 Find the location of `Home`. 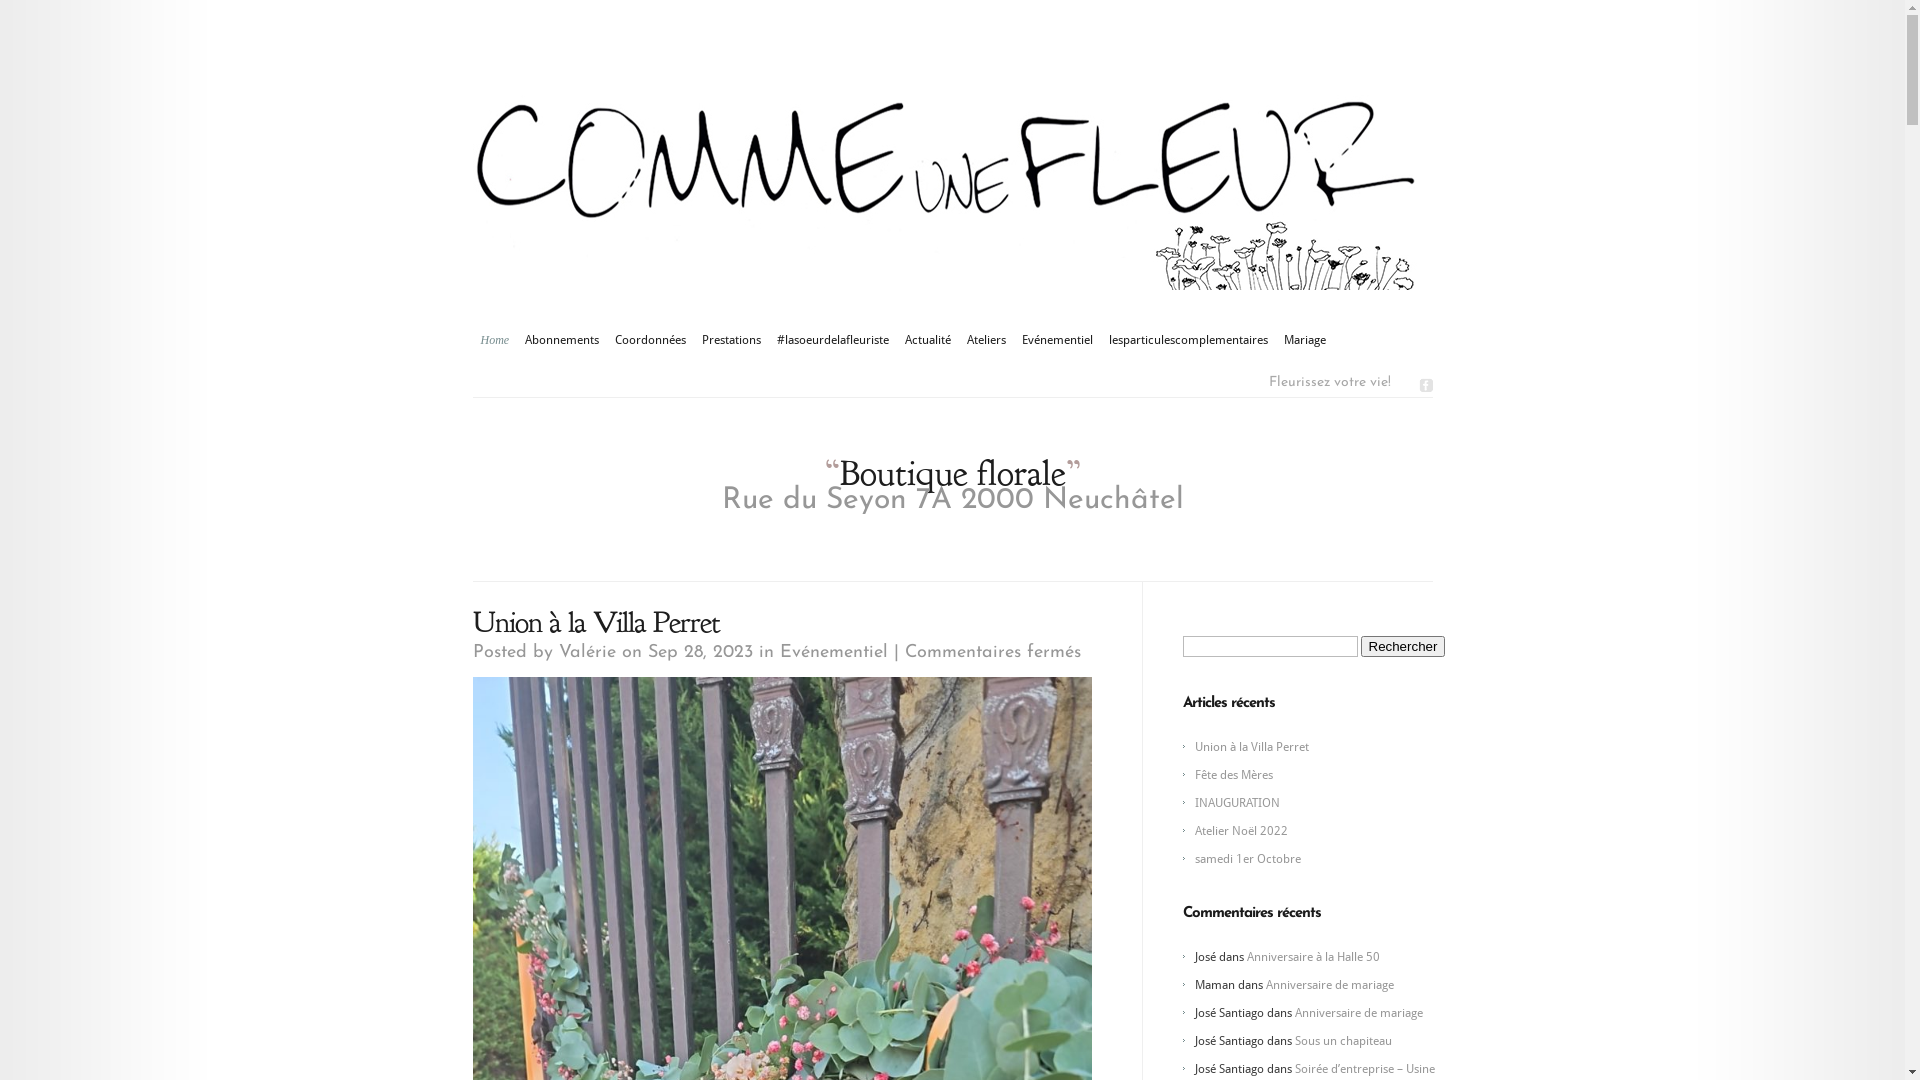

Home is located at coordinates (494, 340).